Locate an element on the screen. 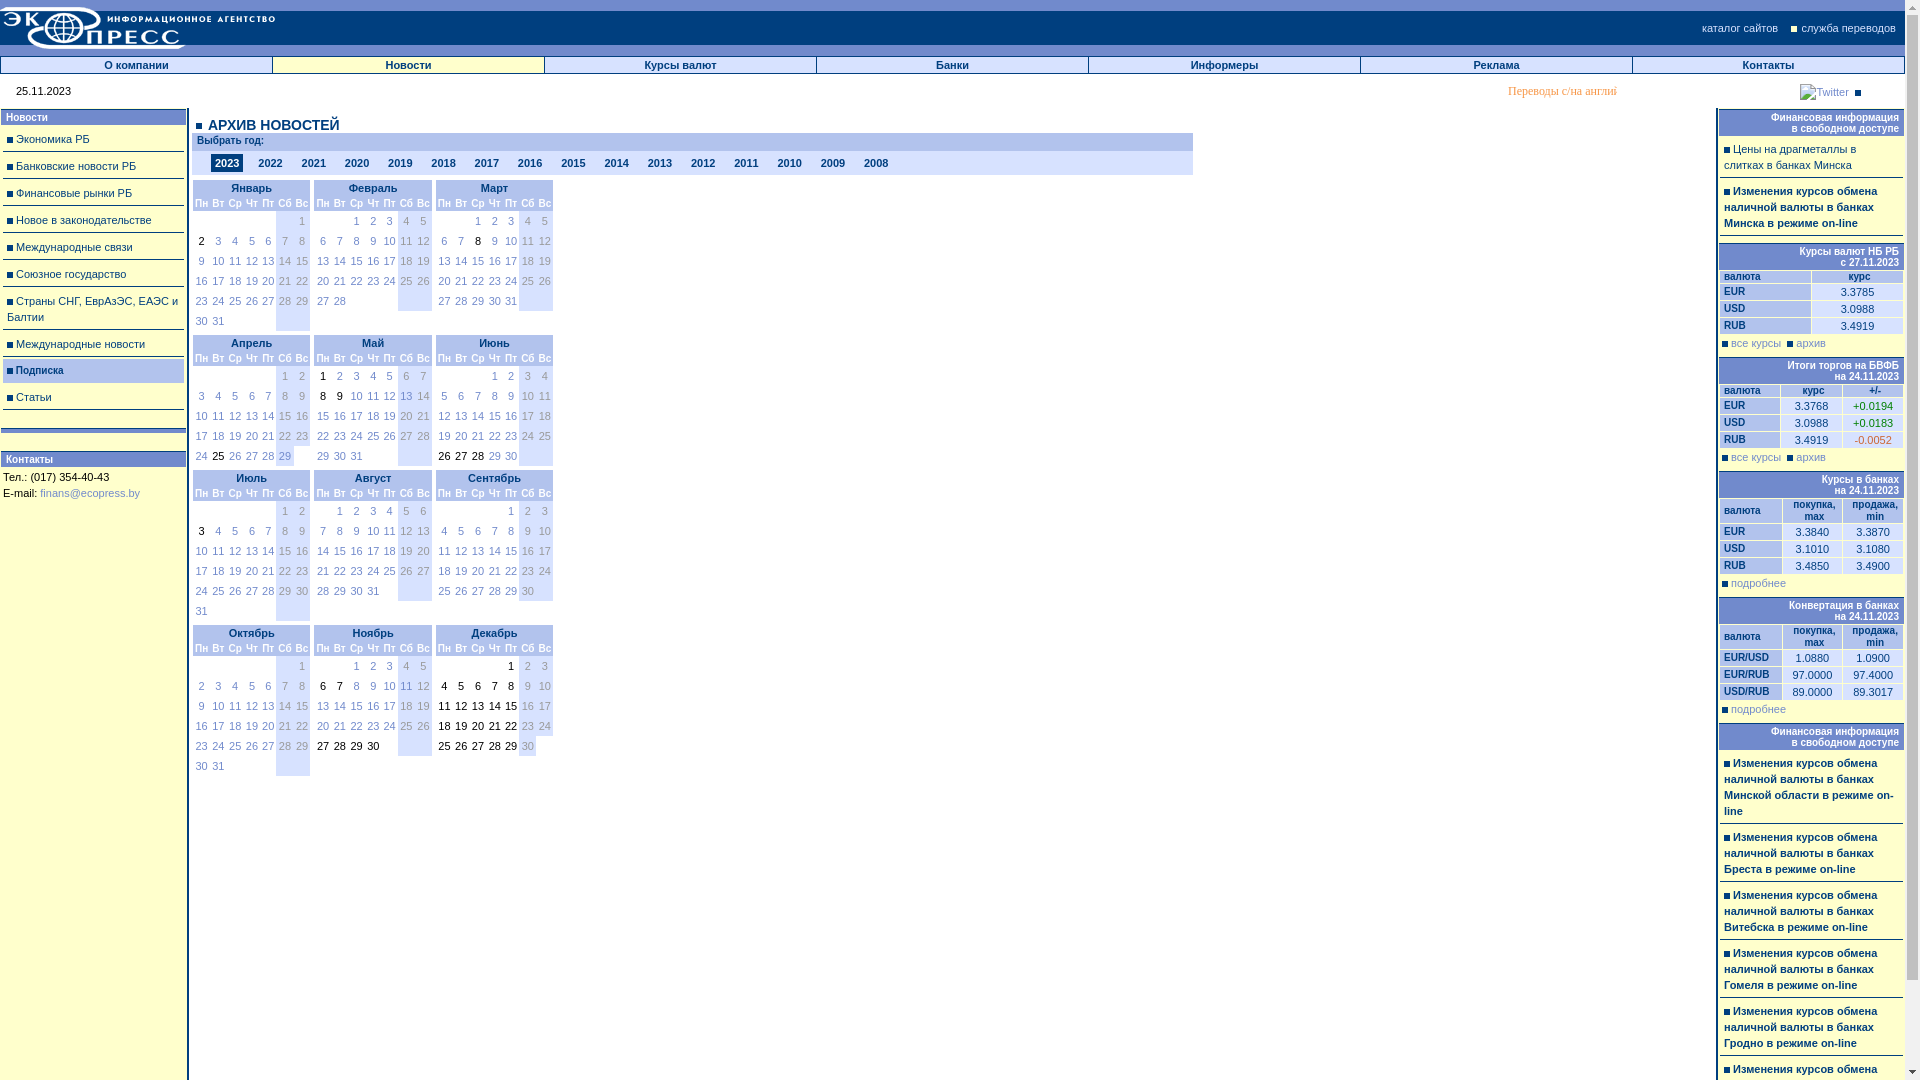  26 is located at coordinates (235, 456).